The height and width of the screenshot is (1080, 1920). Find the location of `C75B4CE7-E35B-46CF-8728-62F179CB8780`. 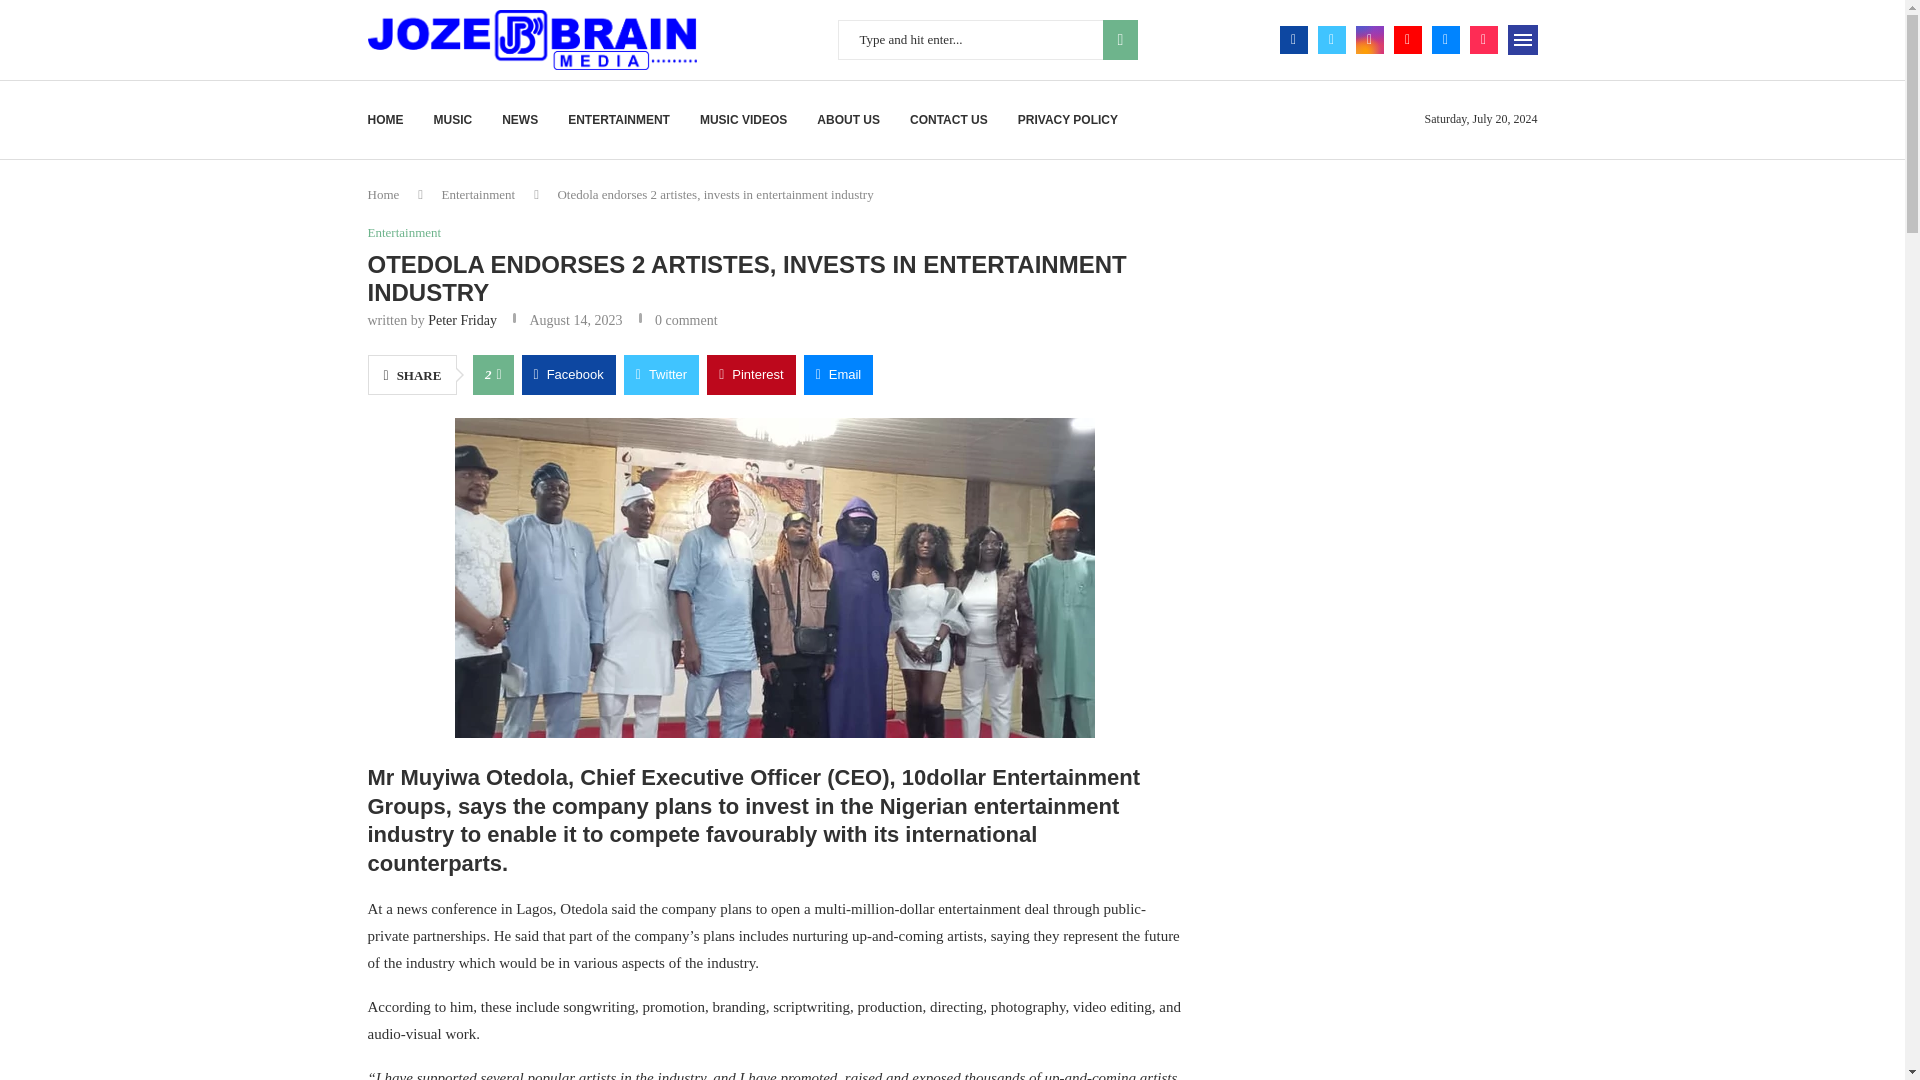

C75B4CE7-E35B-46CF-8728-62F179CB8780 is located at coordinates (774, 577).